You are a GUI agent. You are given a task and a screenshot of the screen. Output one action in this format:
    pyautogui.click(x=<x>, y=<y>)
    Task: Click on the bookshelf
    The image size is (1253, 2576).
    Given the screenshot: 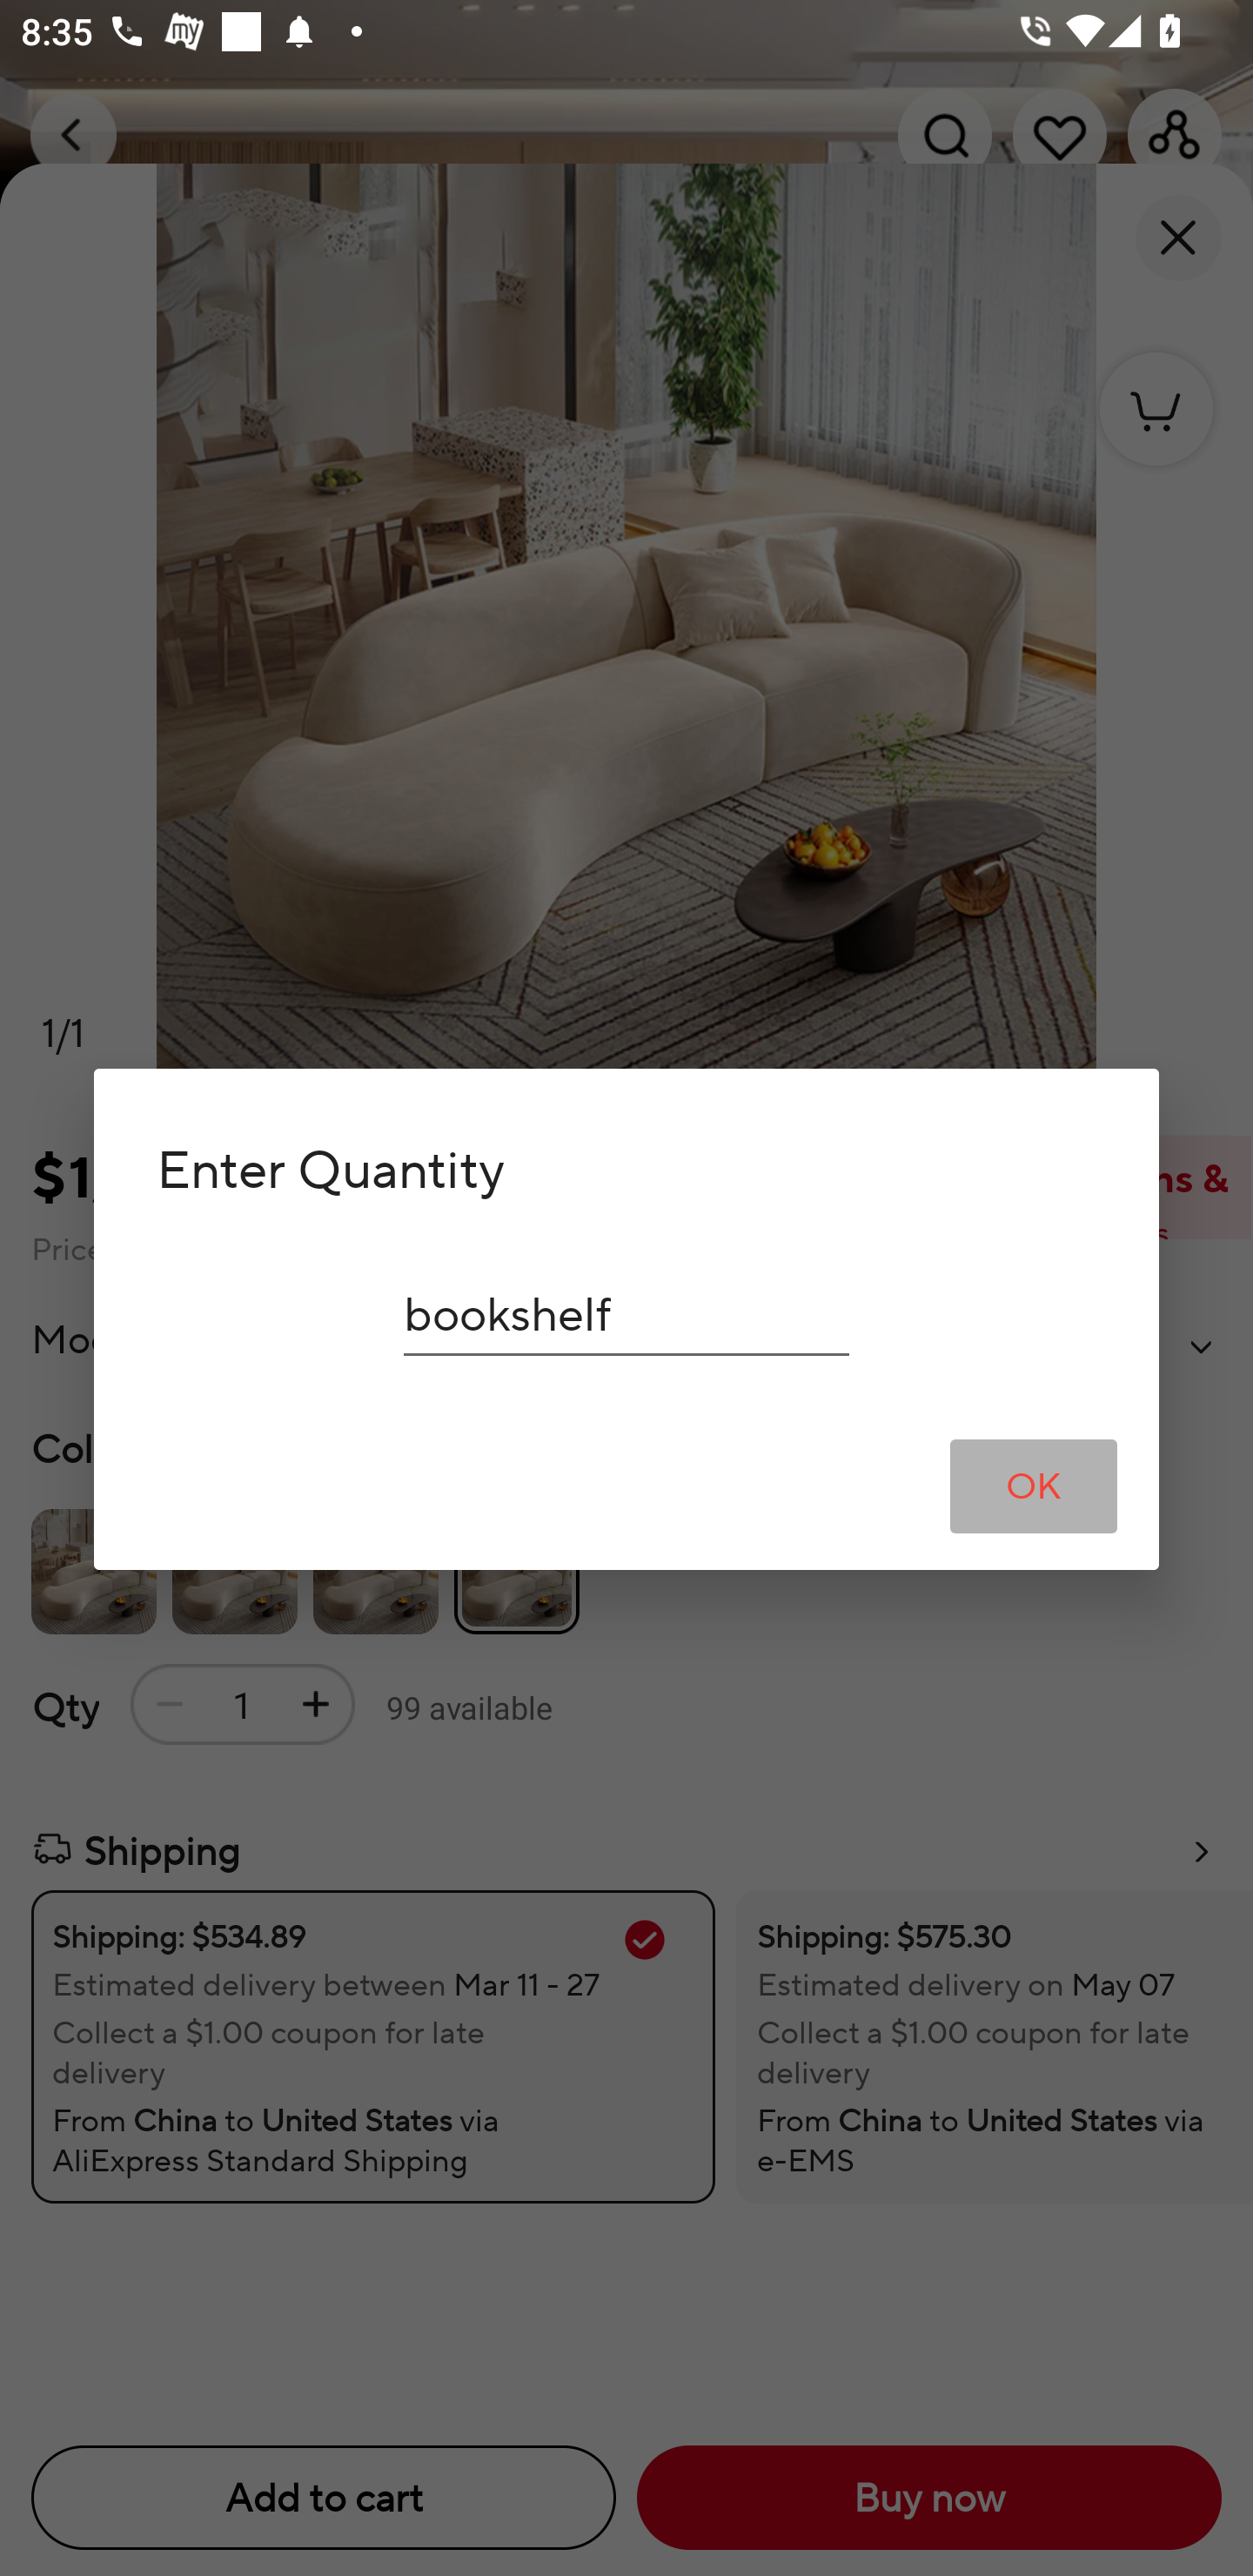 What is the action you would take?
    pyautogui.click(x=626, y=1314)
    